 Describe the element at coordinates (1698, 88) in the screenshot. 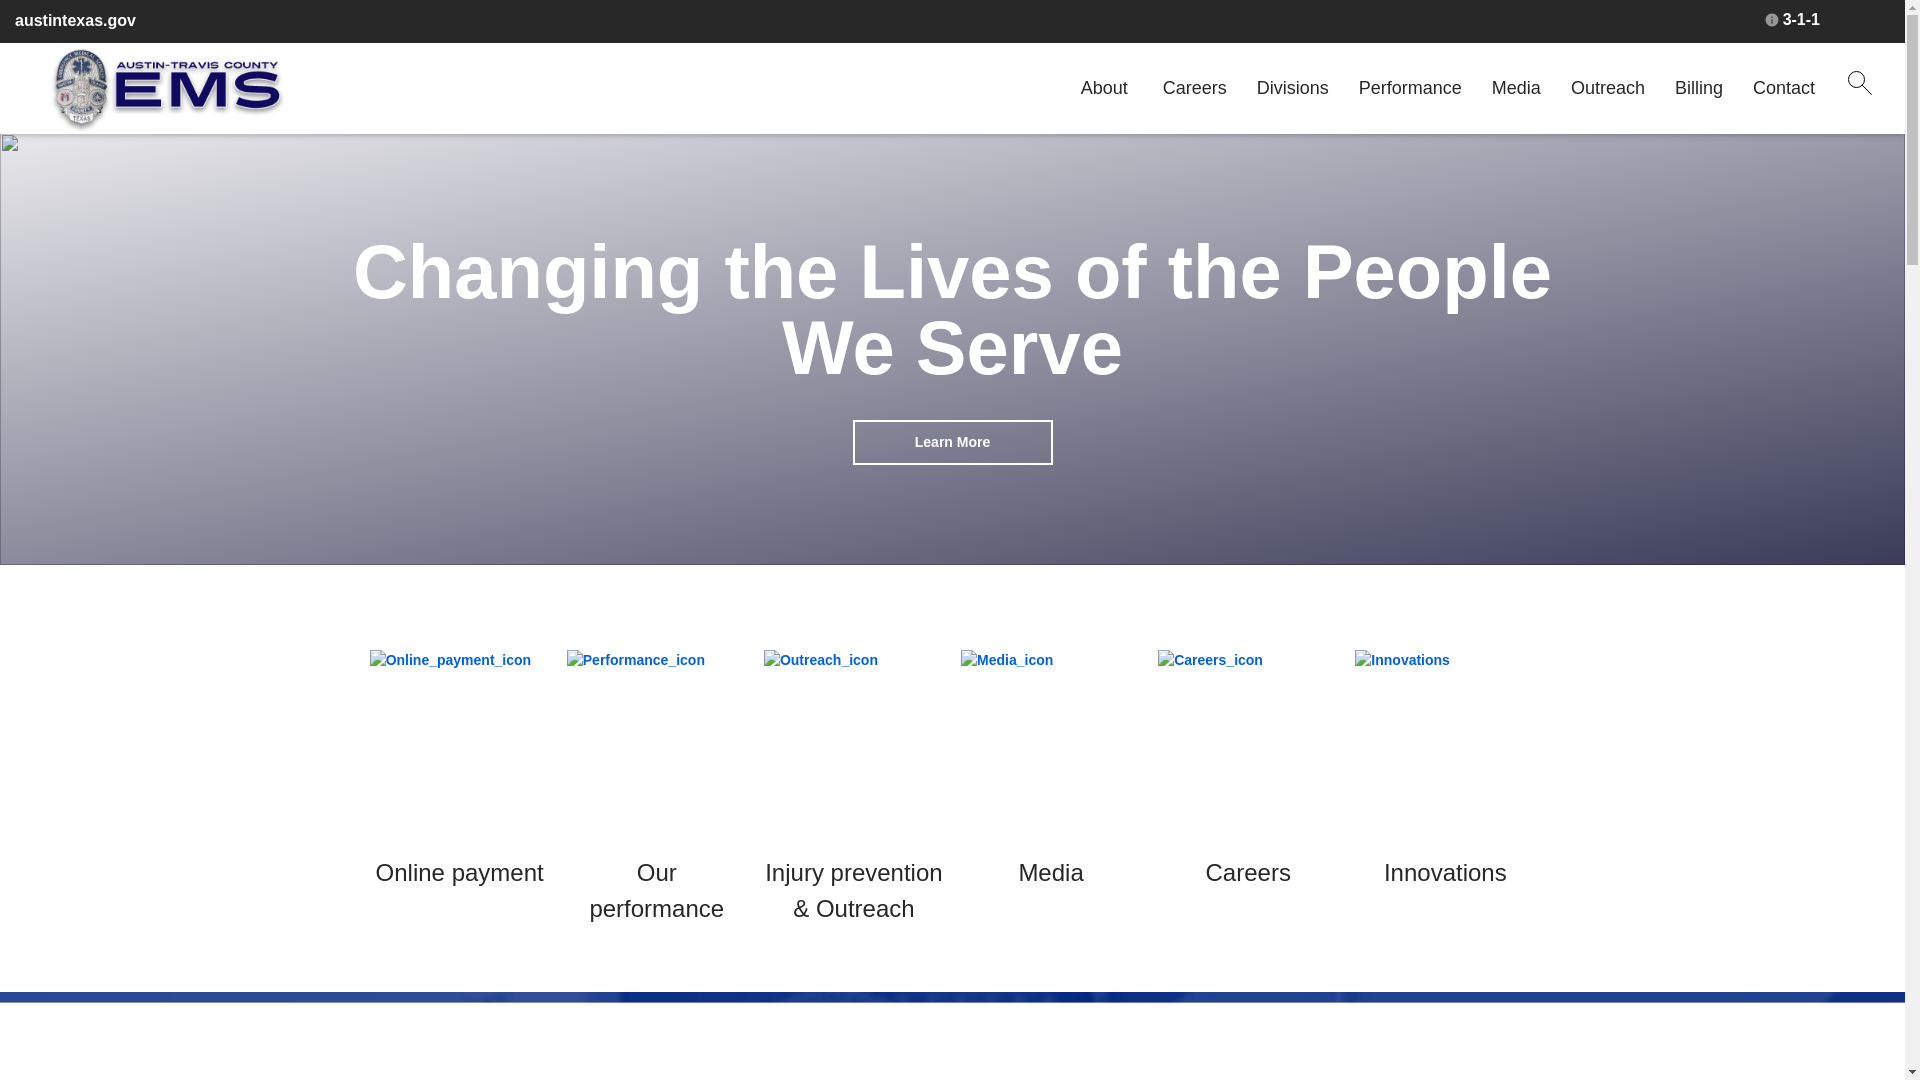

I see `Billing` at that location.